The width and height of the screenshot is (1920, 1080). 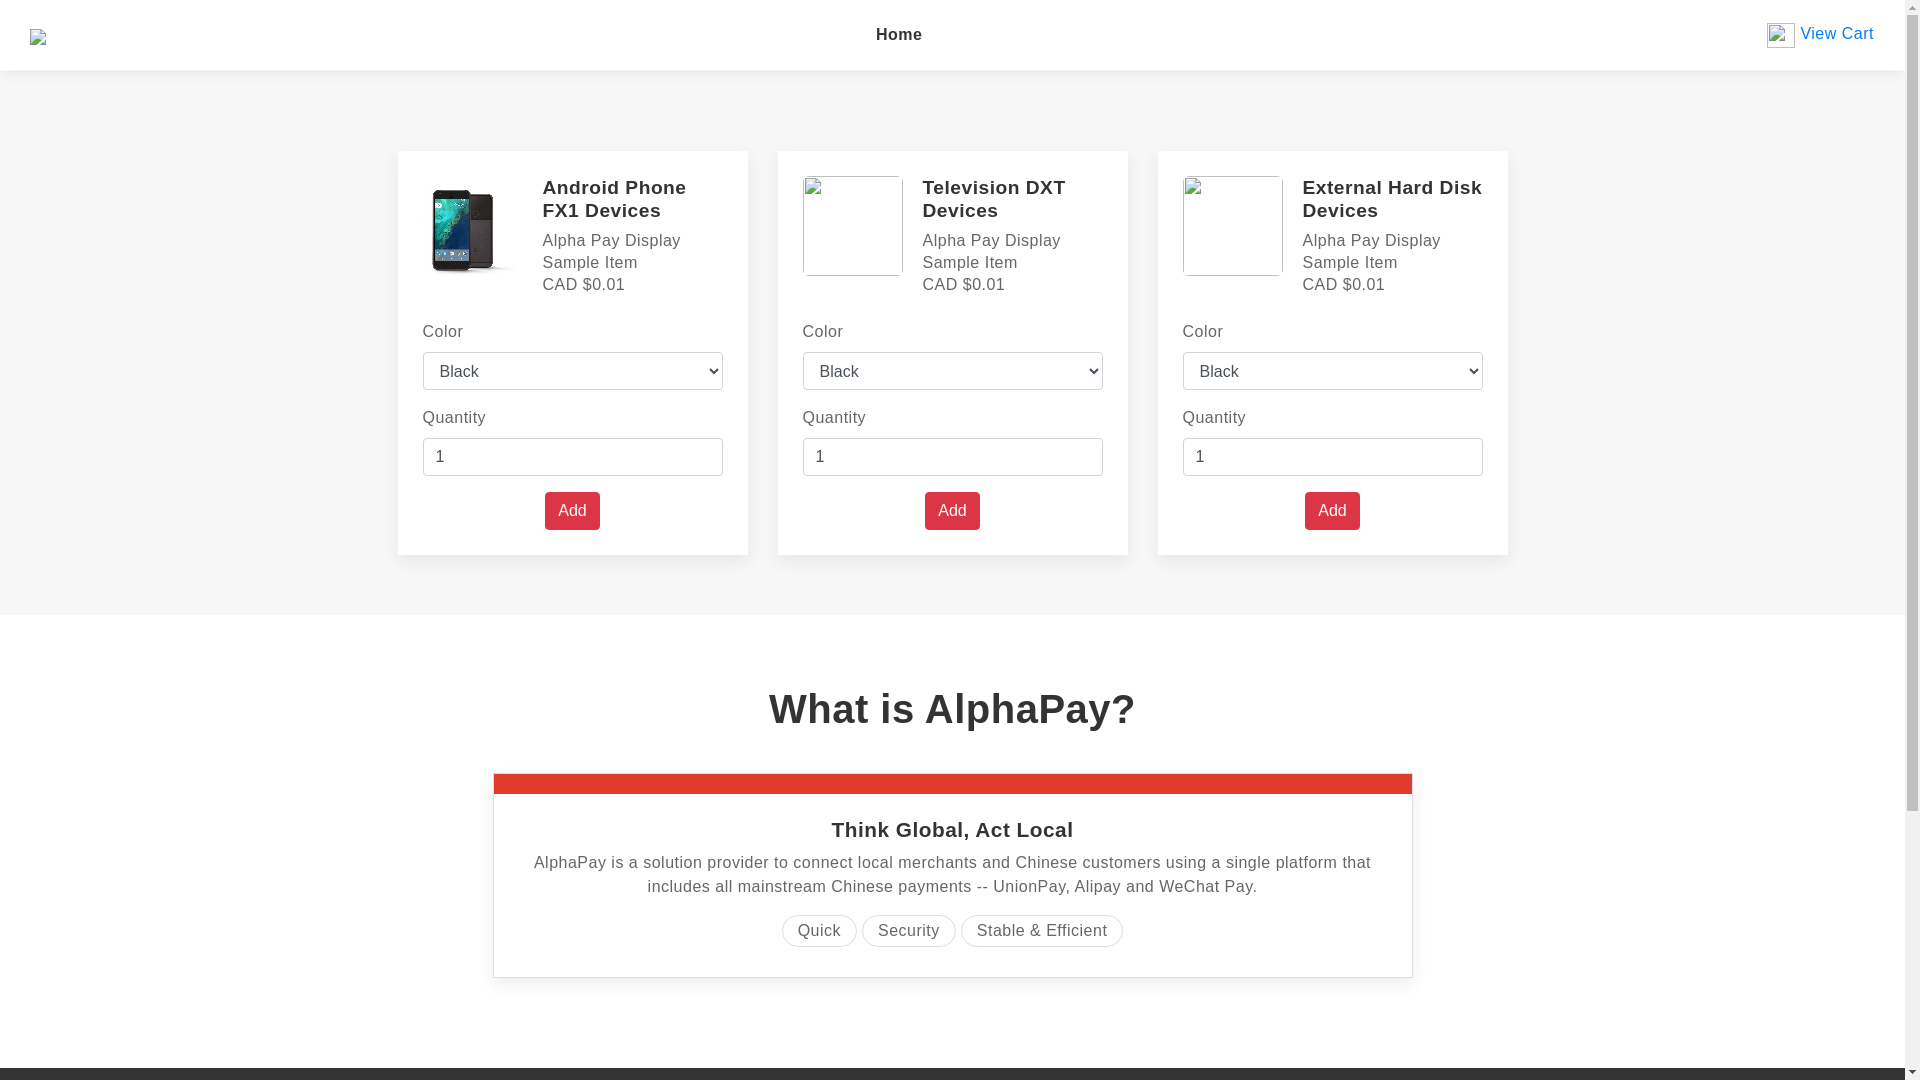 I want to click on Add, so click(x=952, y=511).